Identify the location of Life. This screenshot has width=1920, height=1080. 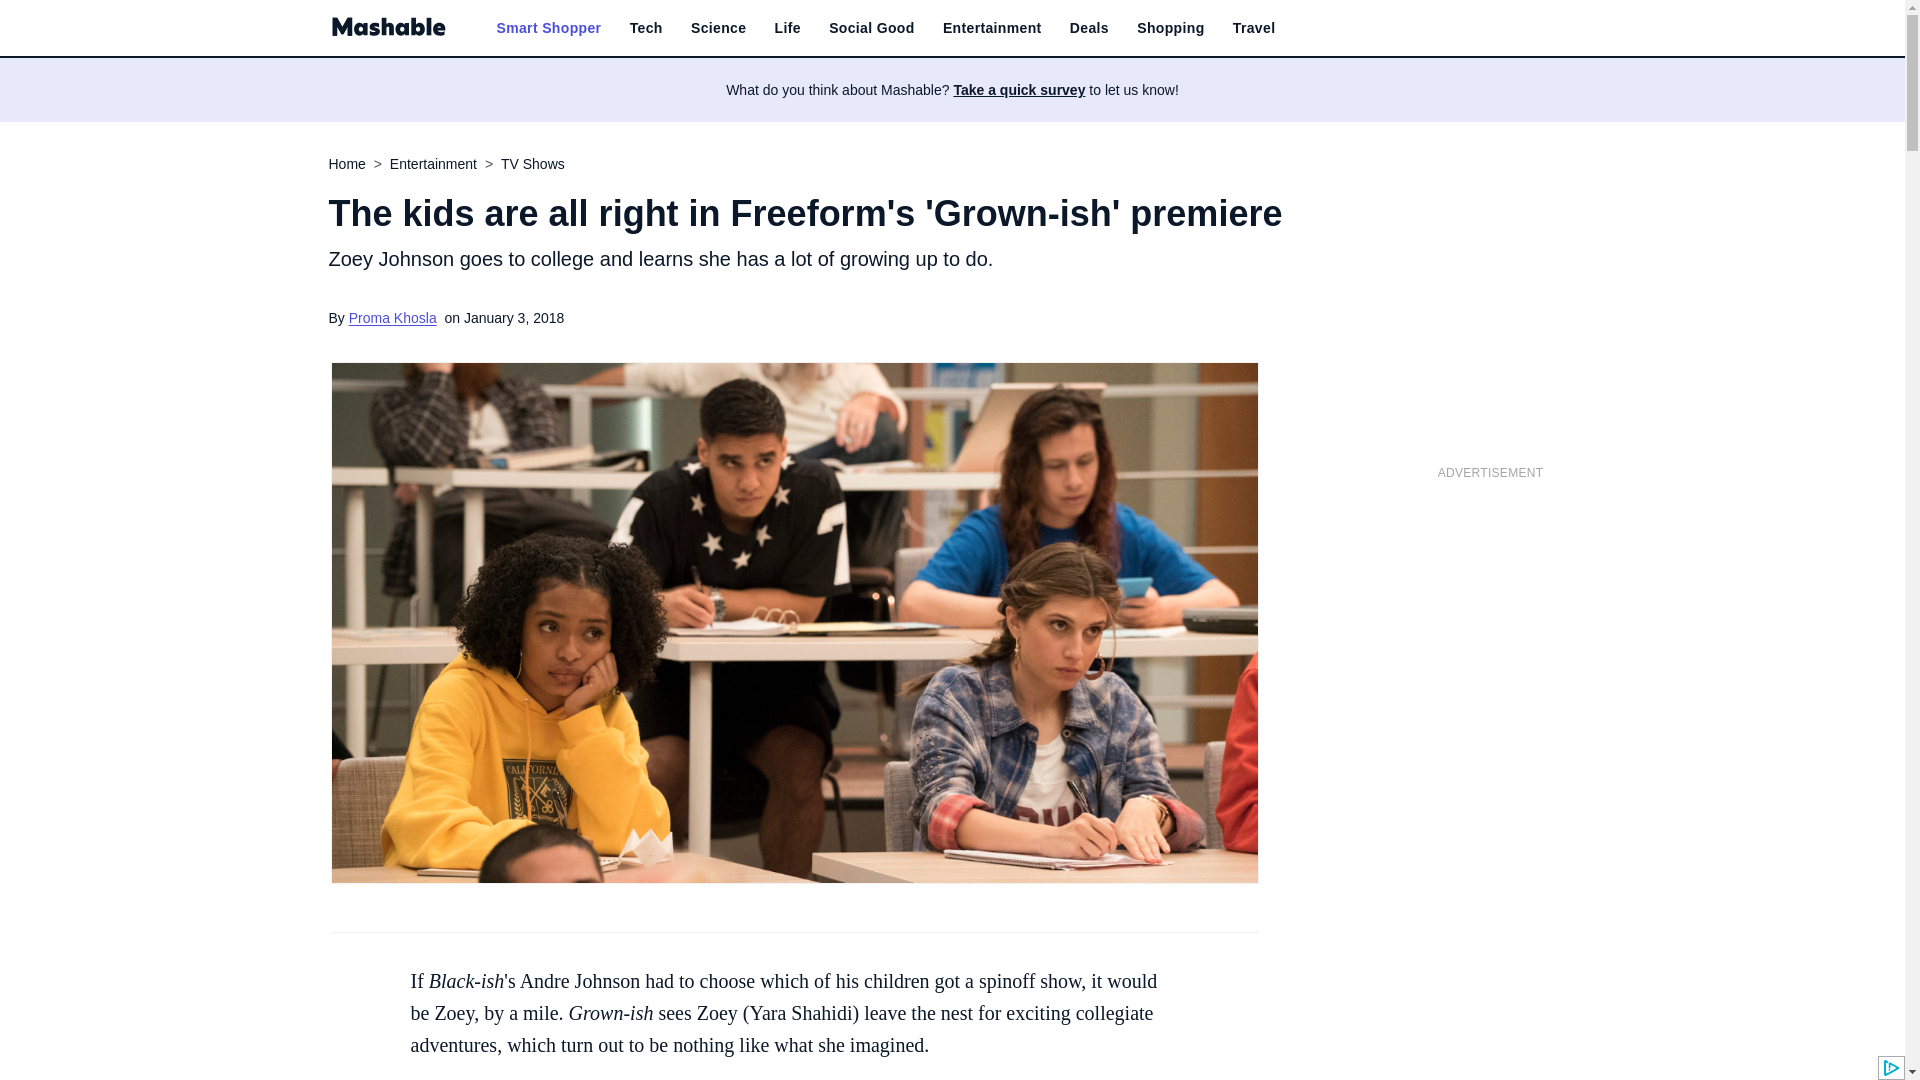
(788, 28).